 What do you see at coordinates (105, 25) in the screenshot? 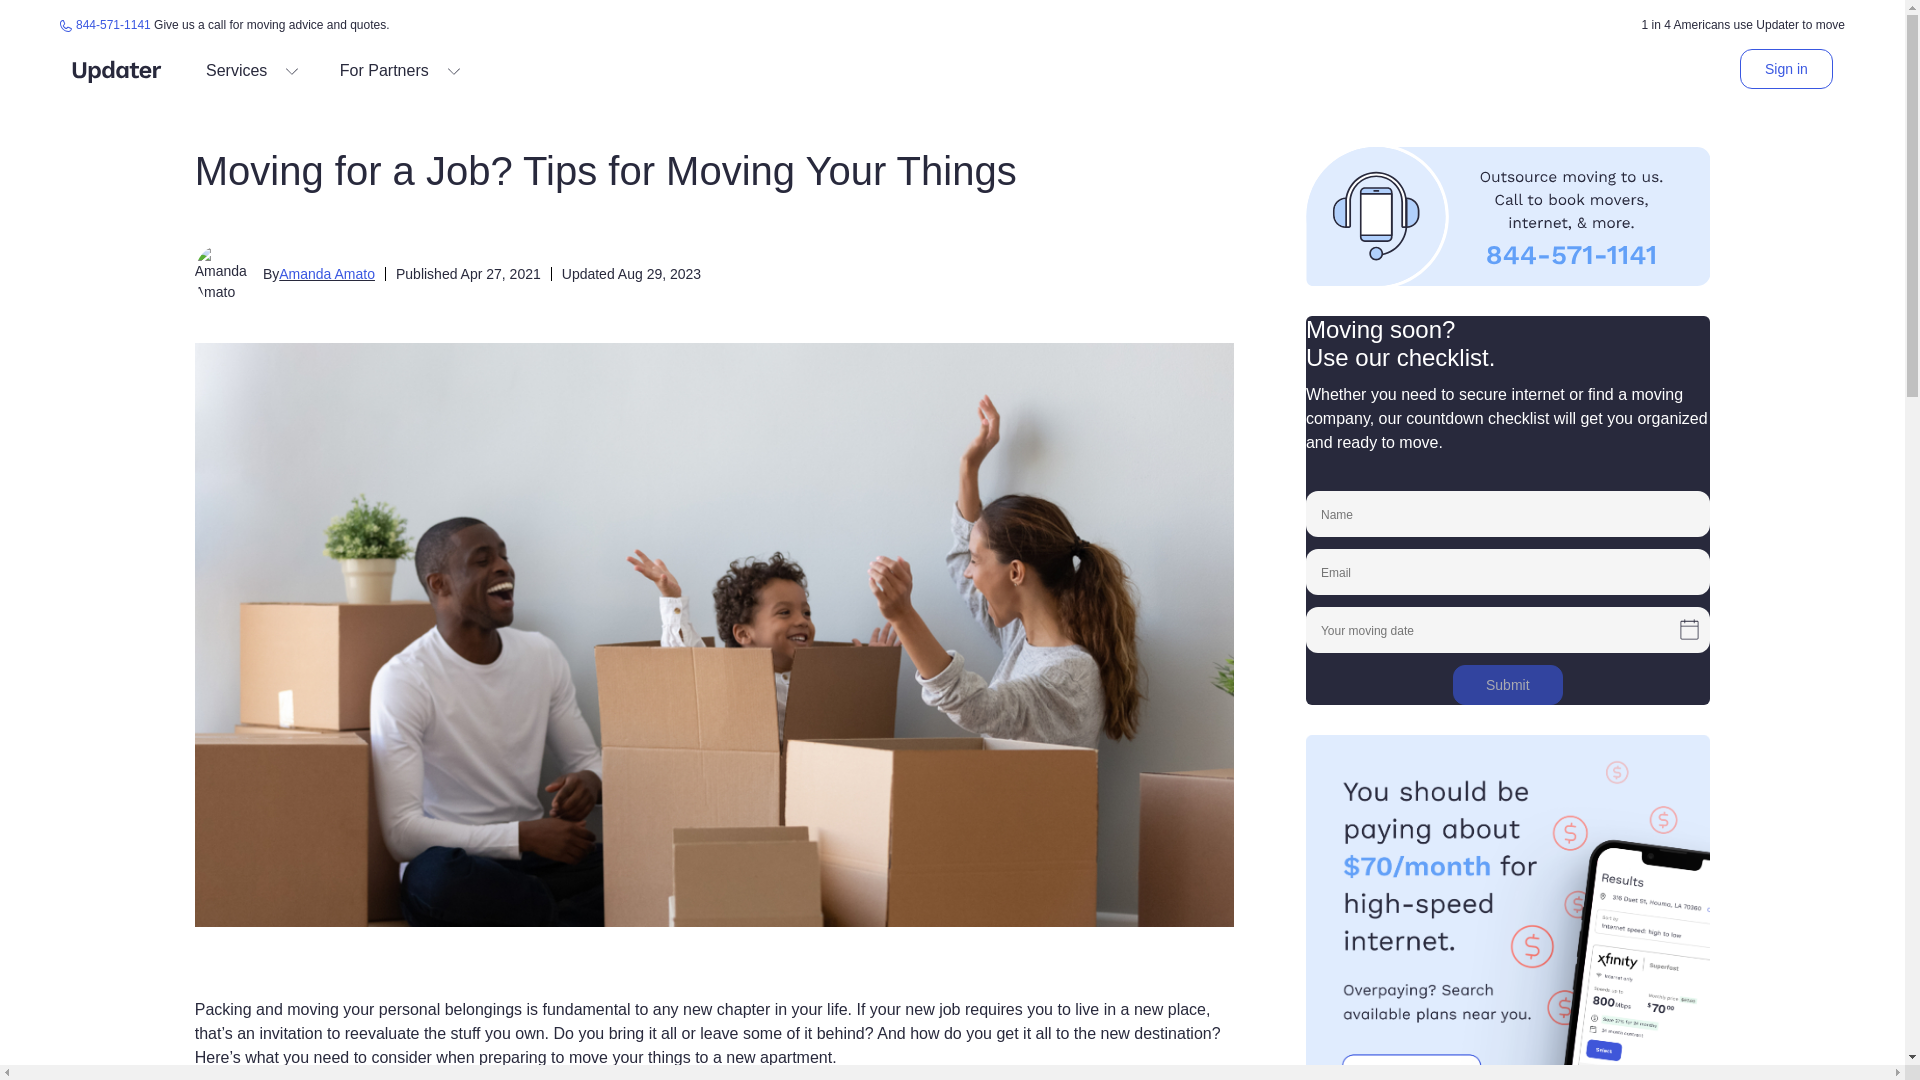
I see `844-571-1141` at bounding box center [105, 25].